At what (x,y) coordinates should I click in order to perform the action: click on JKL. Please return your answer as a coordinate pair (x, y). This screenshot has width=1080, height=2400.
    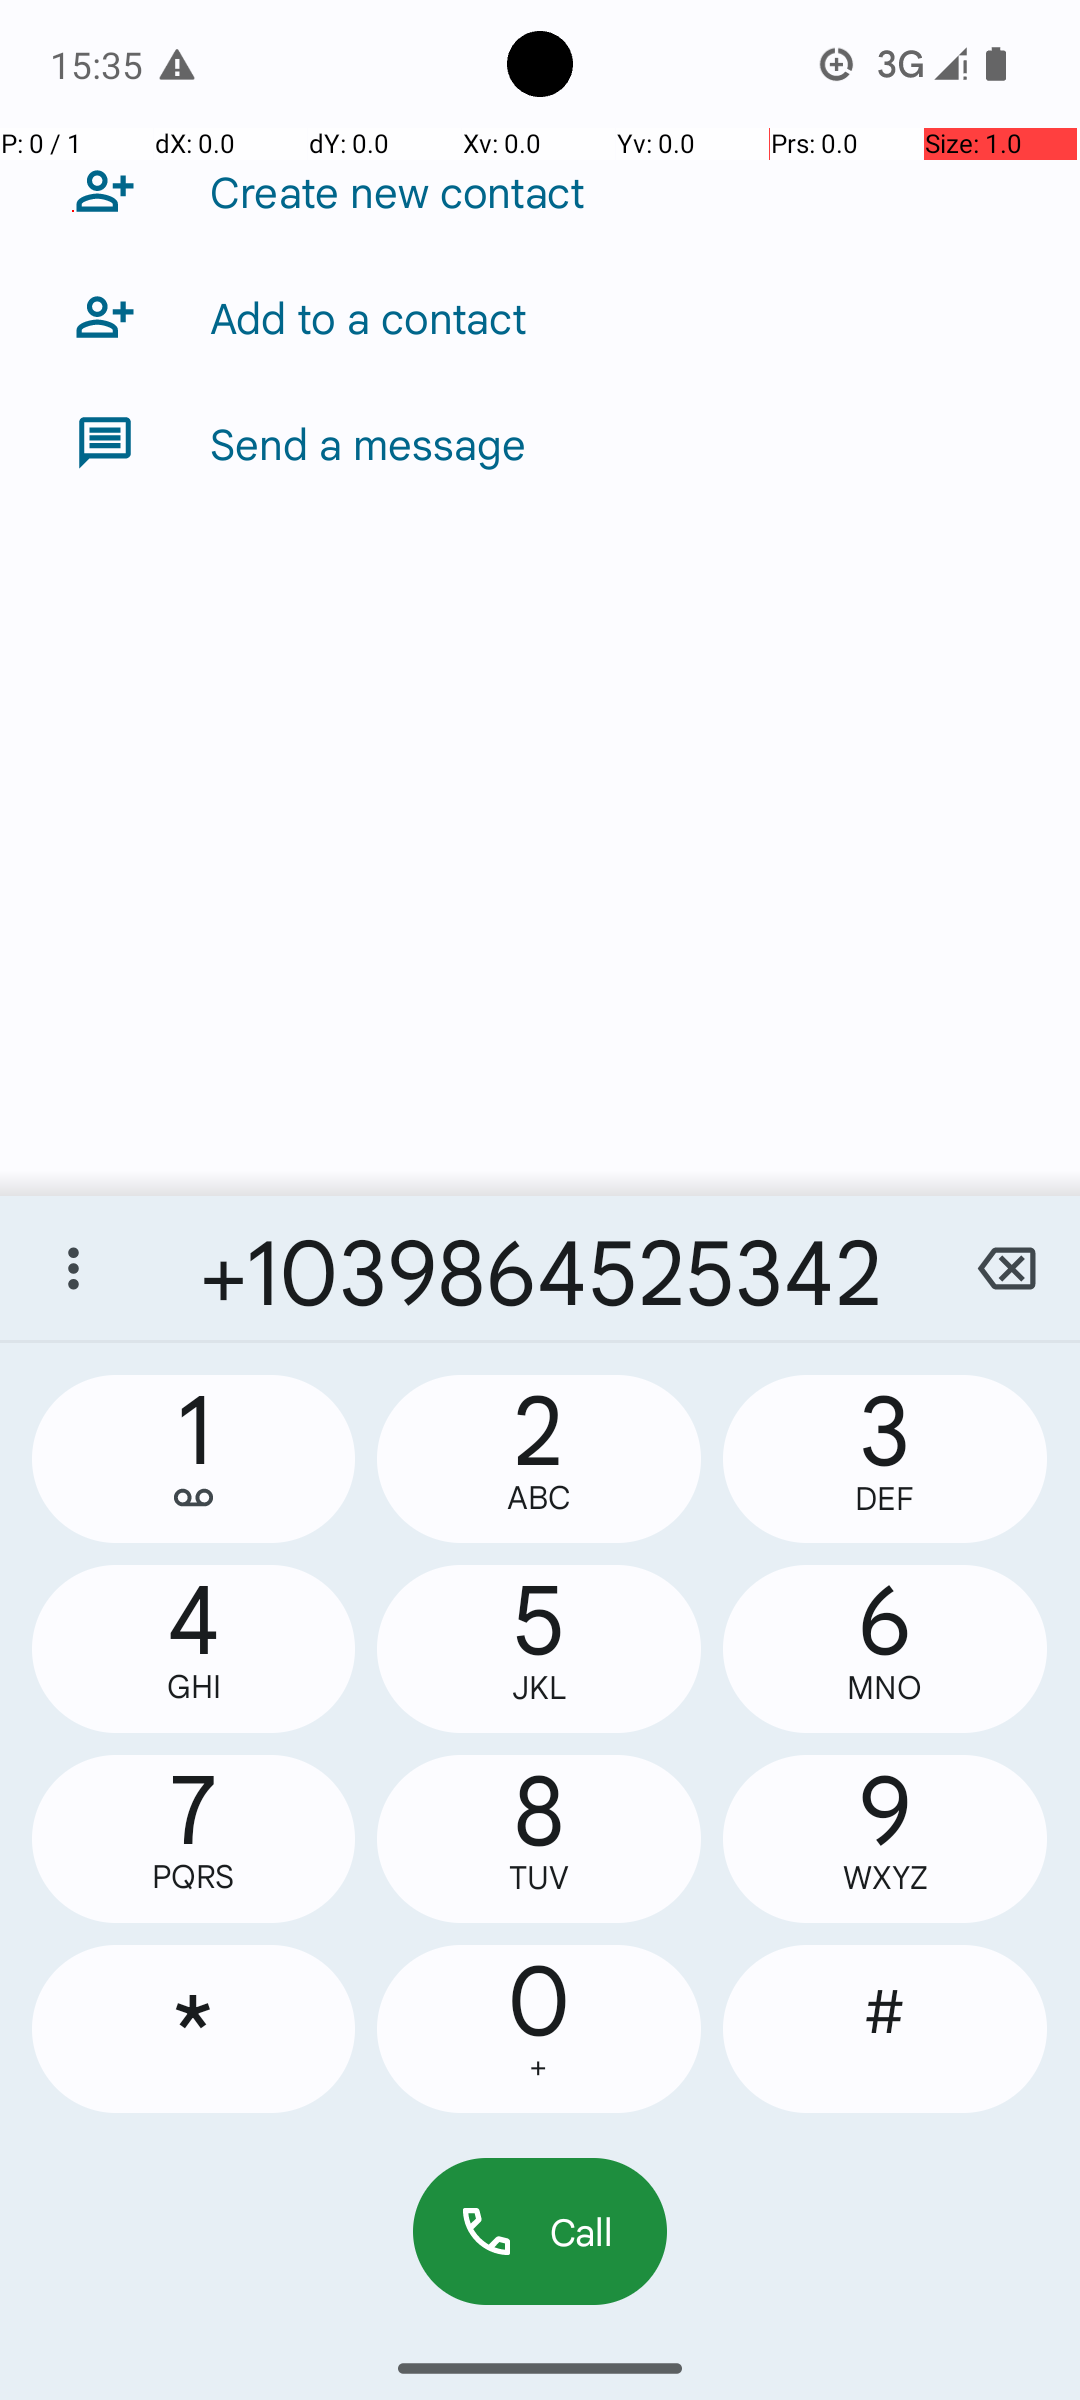
    Looking at the image, I should click on (539, 1688).